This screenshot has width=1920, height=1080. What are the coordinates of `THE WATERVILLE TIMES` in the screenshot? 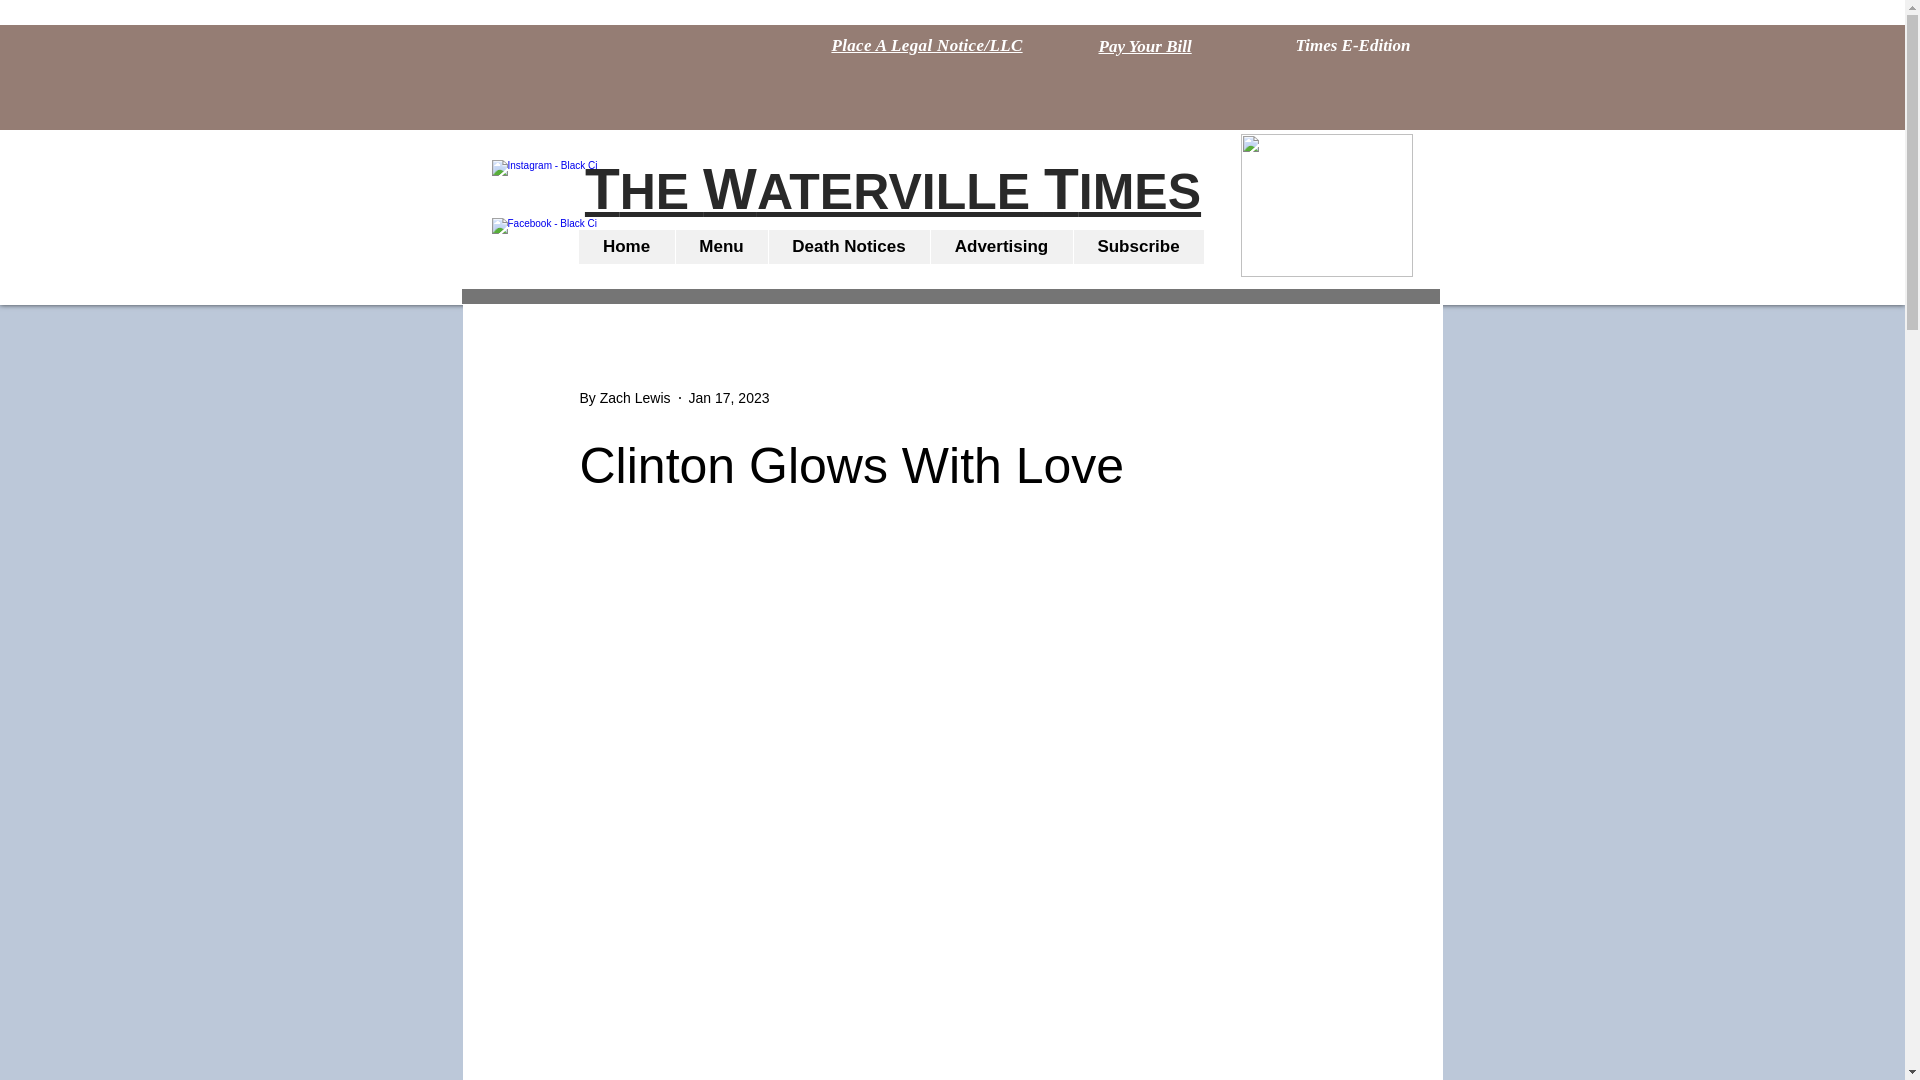 It's located at (893, 192).